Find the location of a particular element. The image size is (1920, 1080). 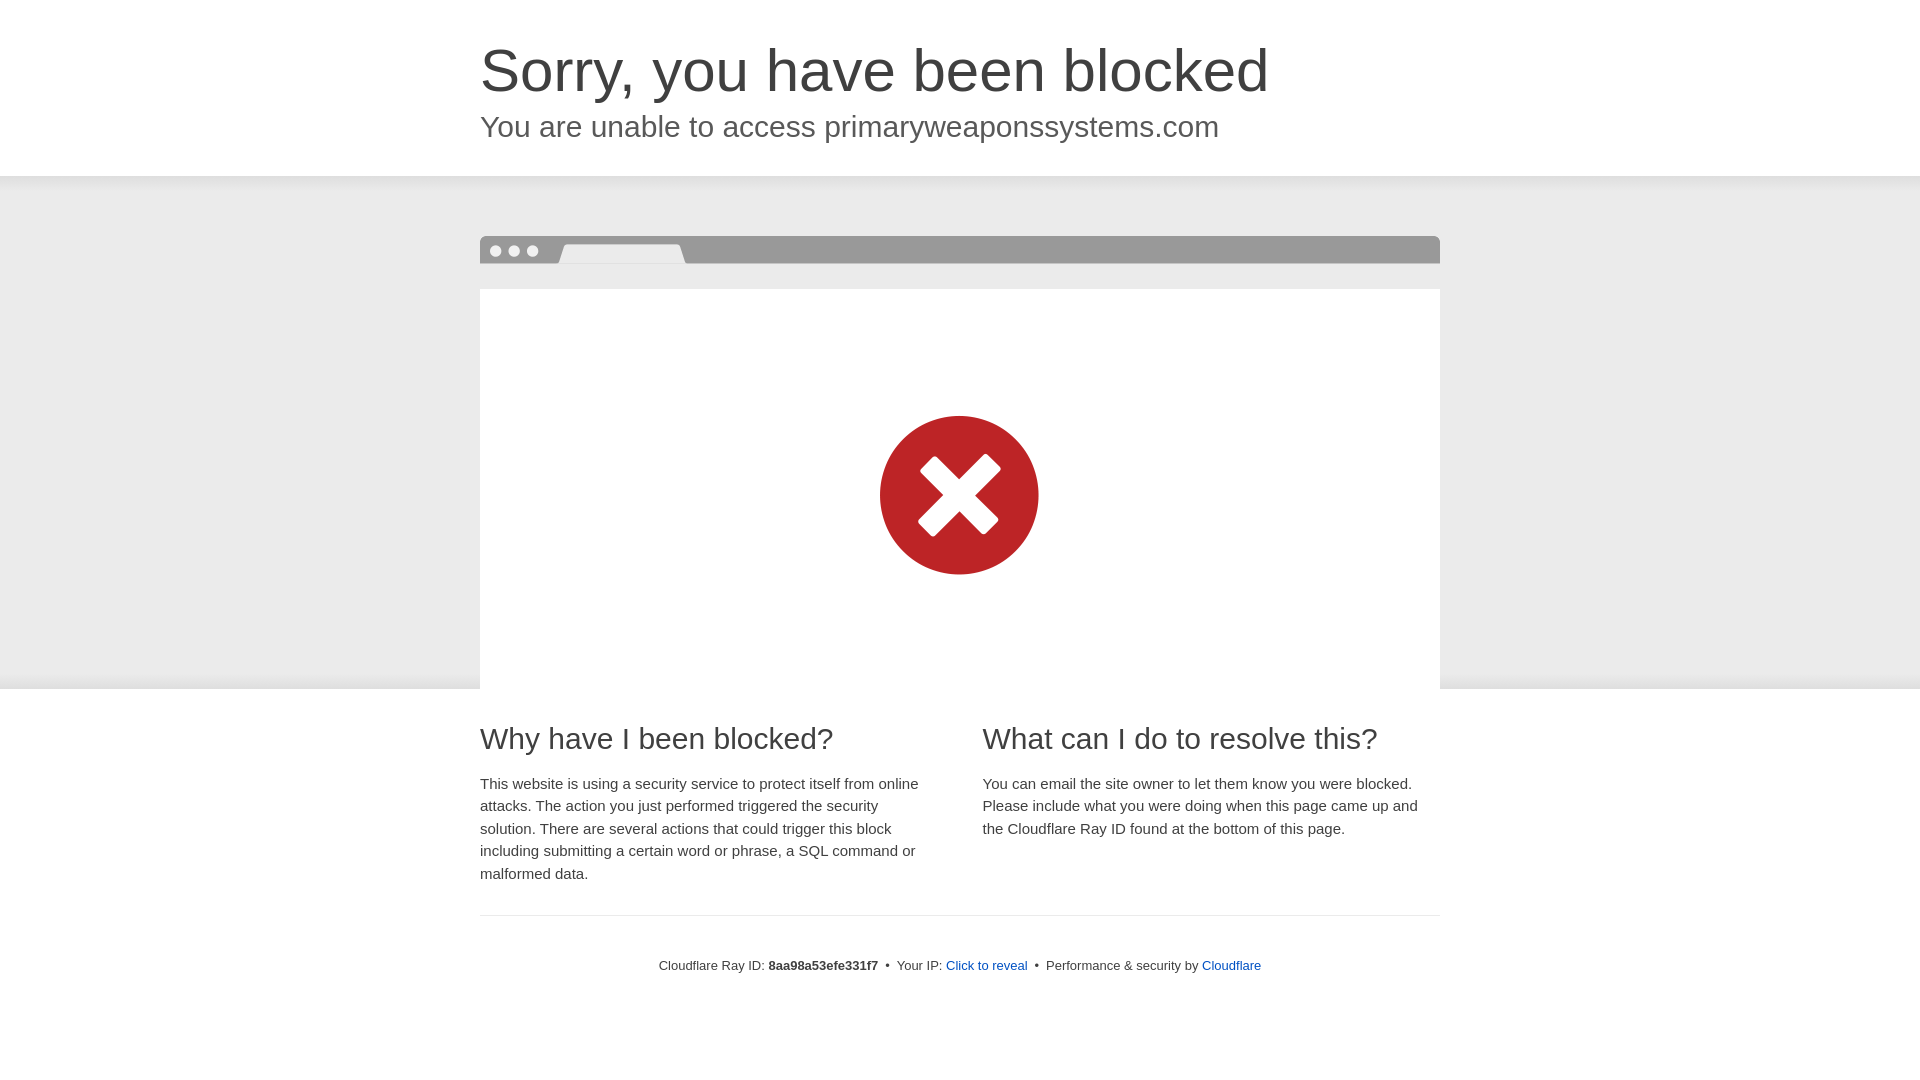

Cloudflare is located at coordinates (1231, 965).